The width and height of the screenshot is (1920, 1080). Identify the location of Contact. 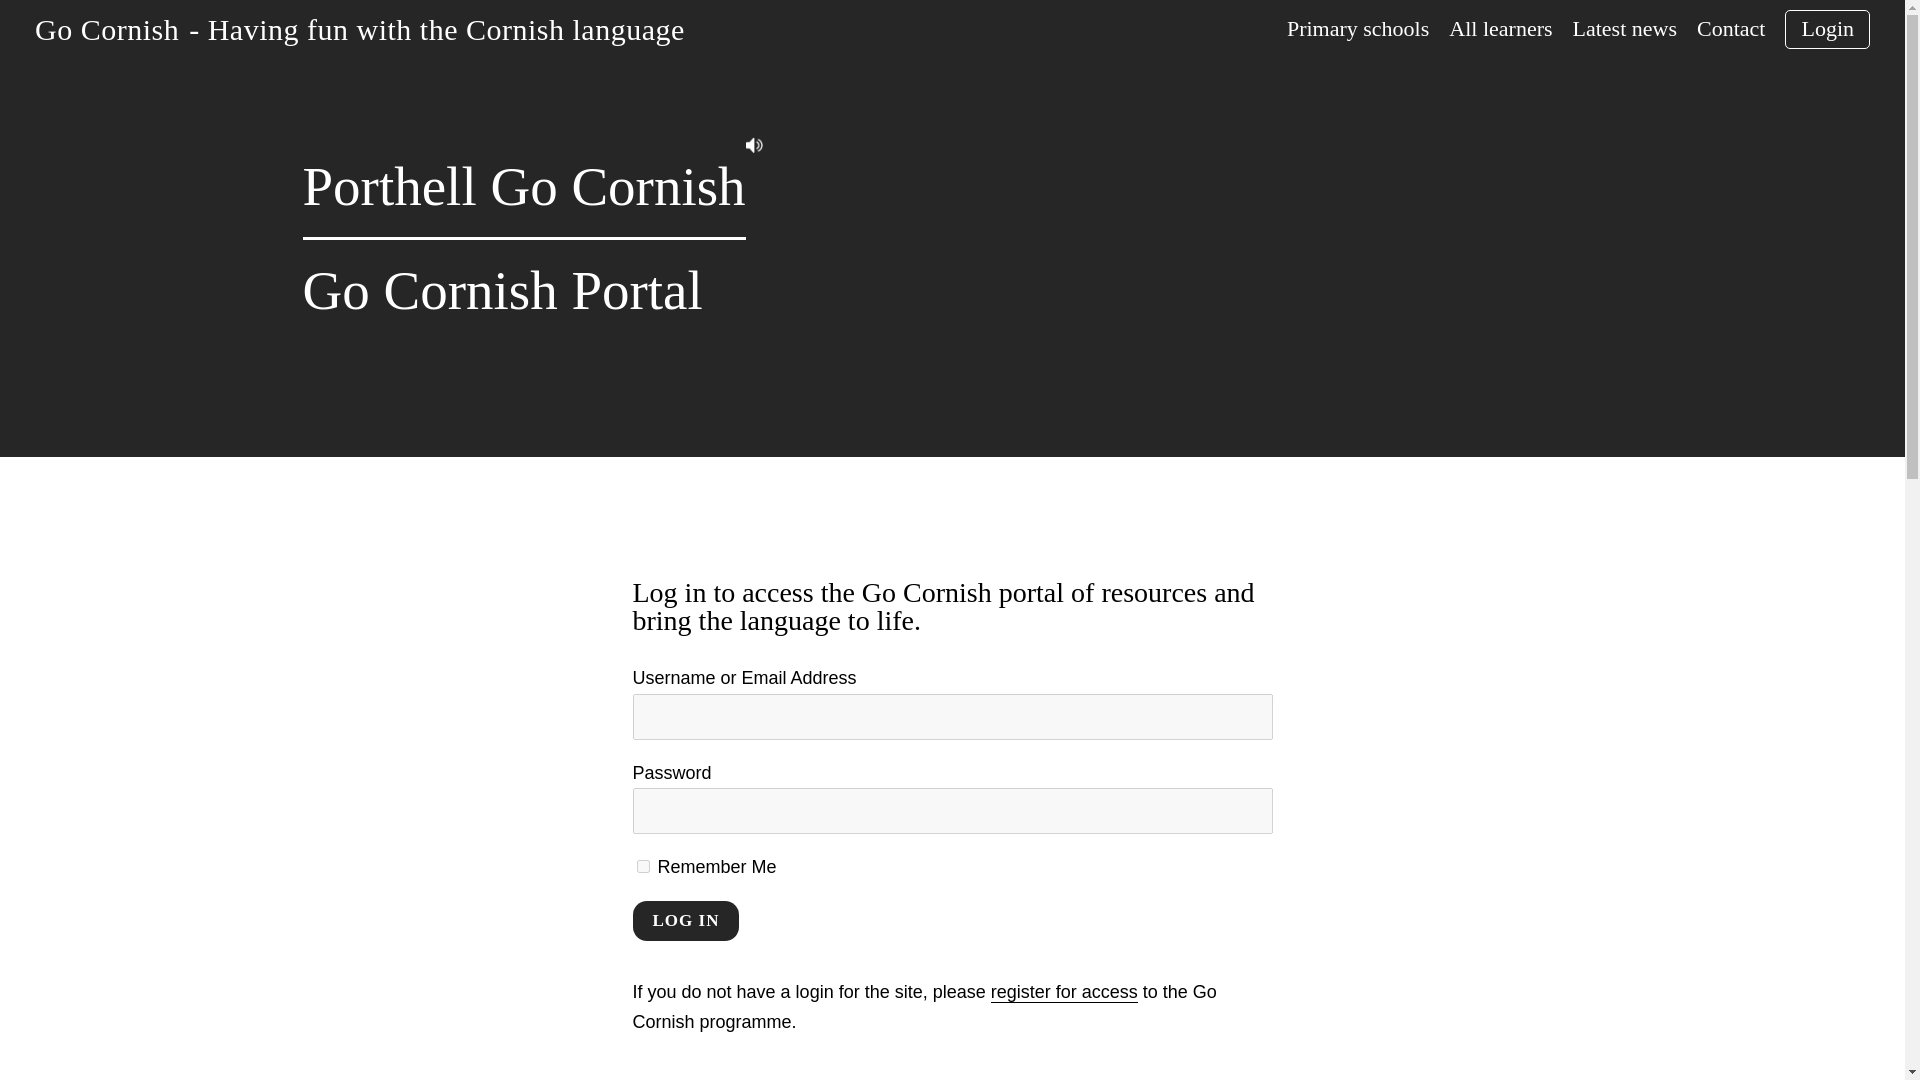
(1730, 29).